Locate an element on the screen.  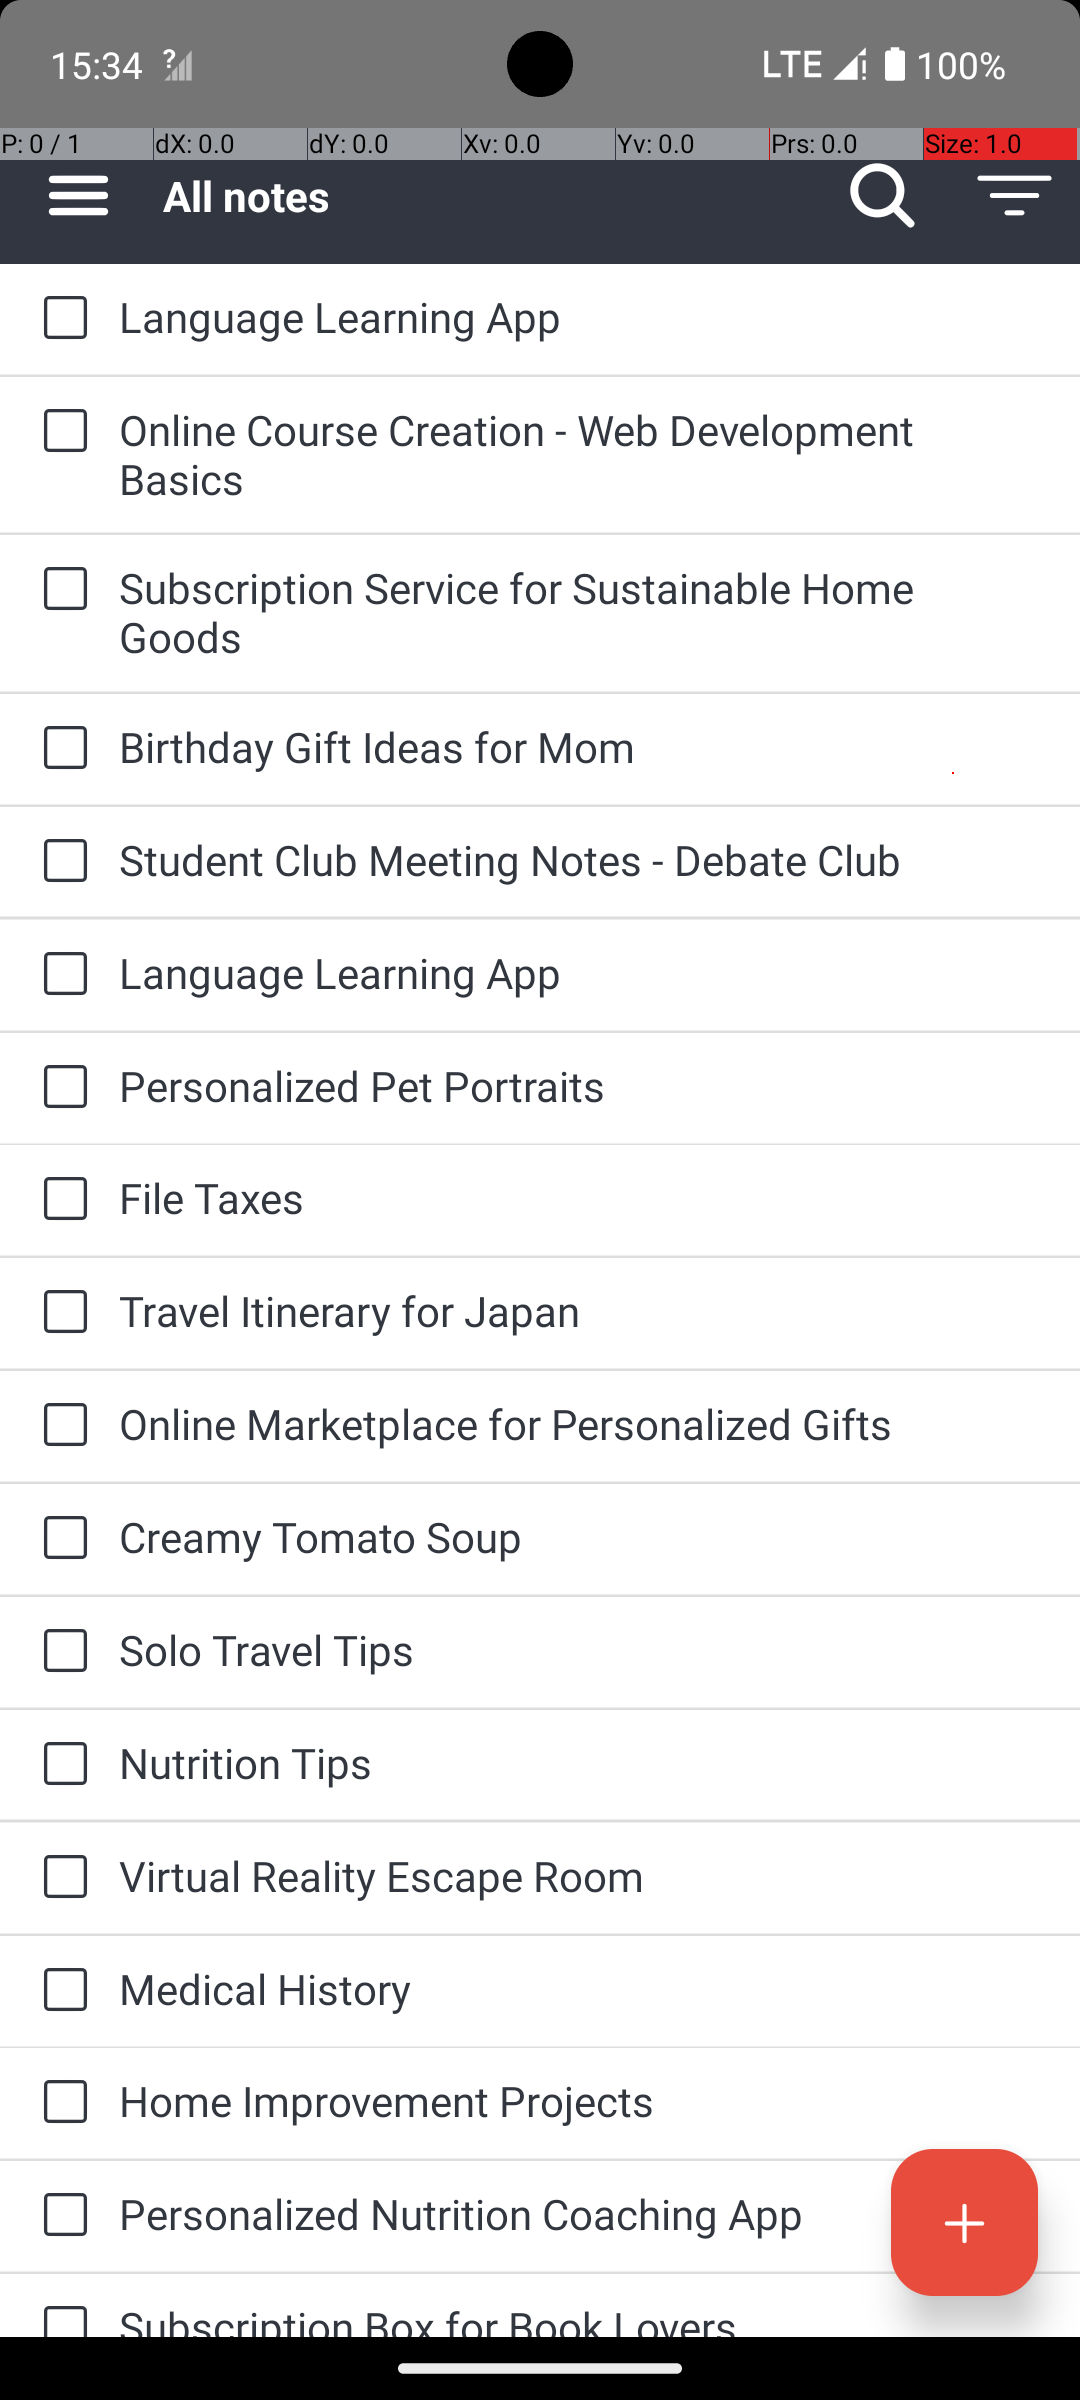
Solo Travel Tips is located at coordinates (580, 1650).